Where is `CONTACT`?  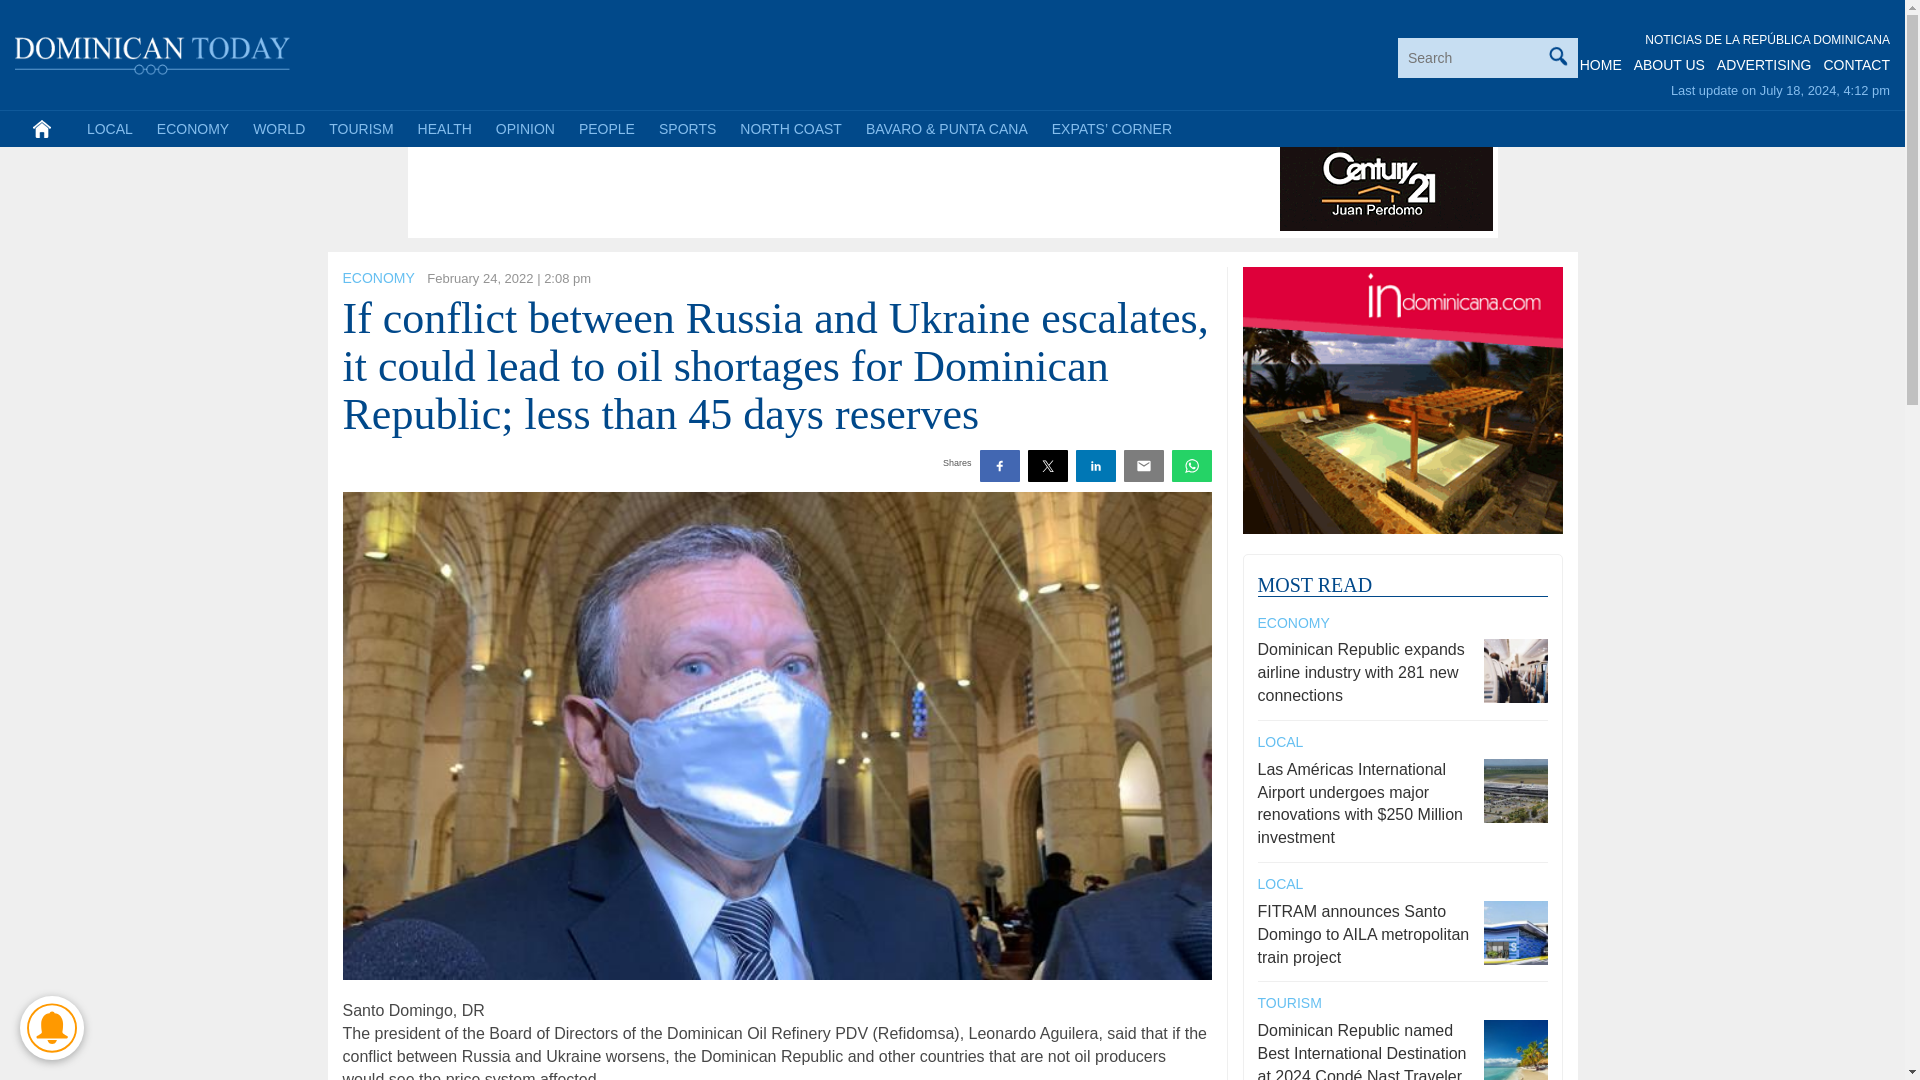
CONTACT is located at coordinates (1856, 65).